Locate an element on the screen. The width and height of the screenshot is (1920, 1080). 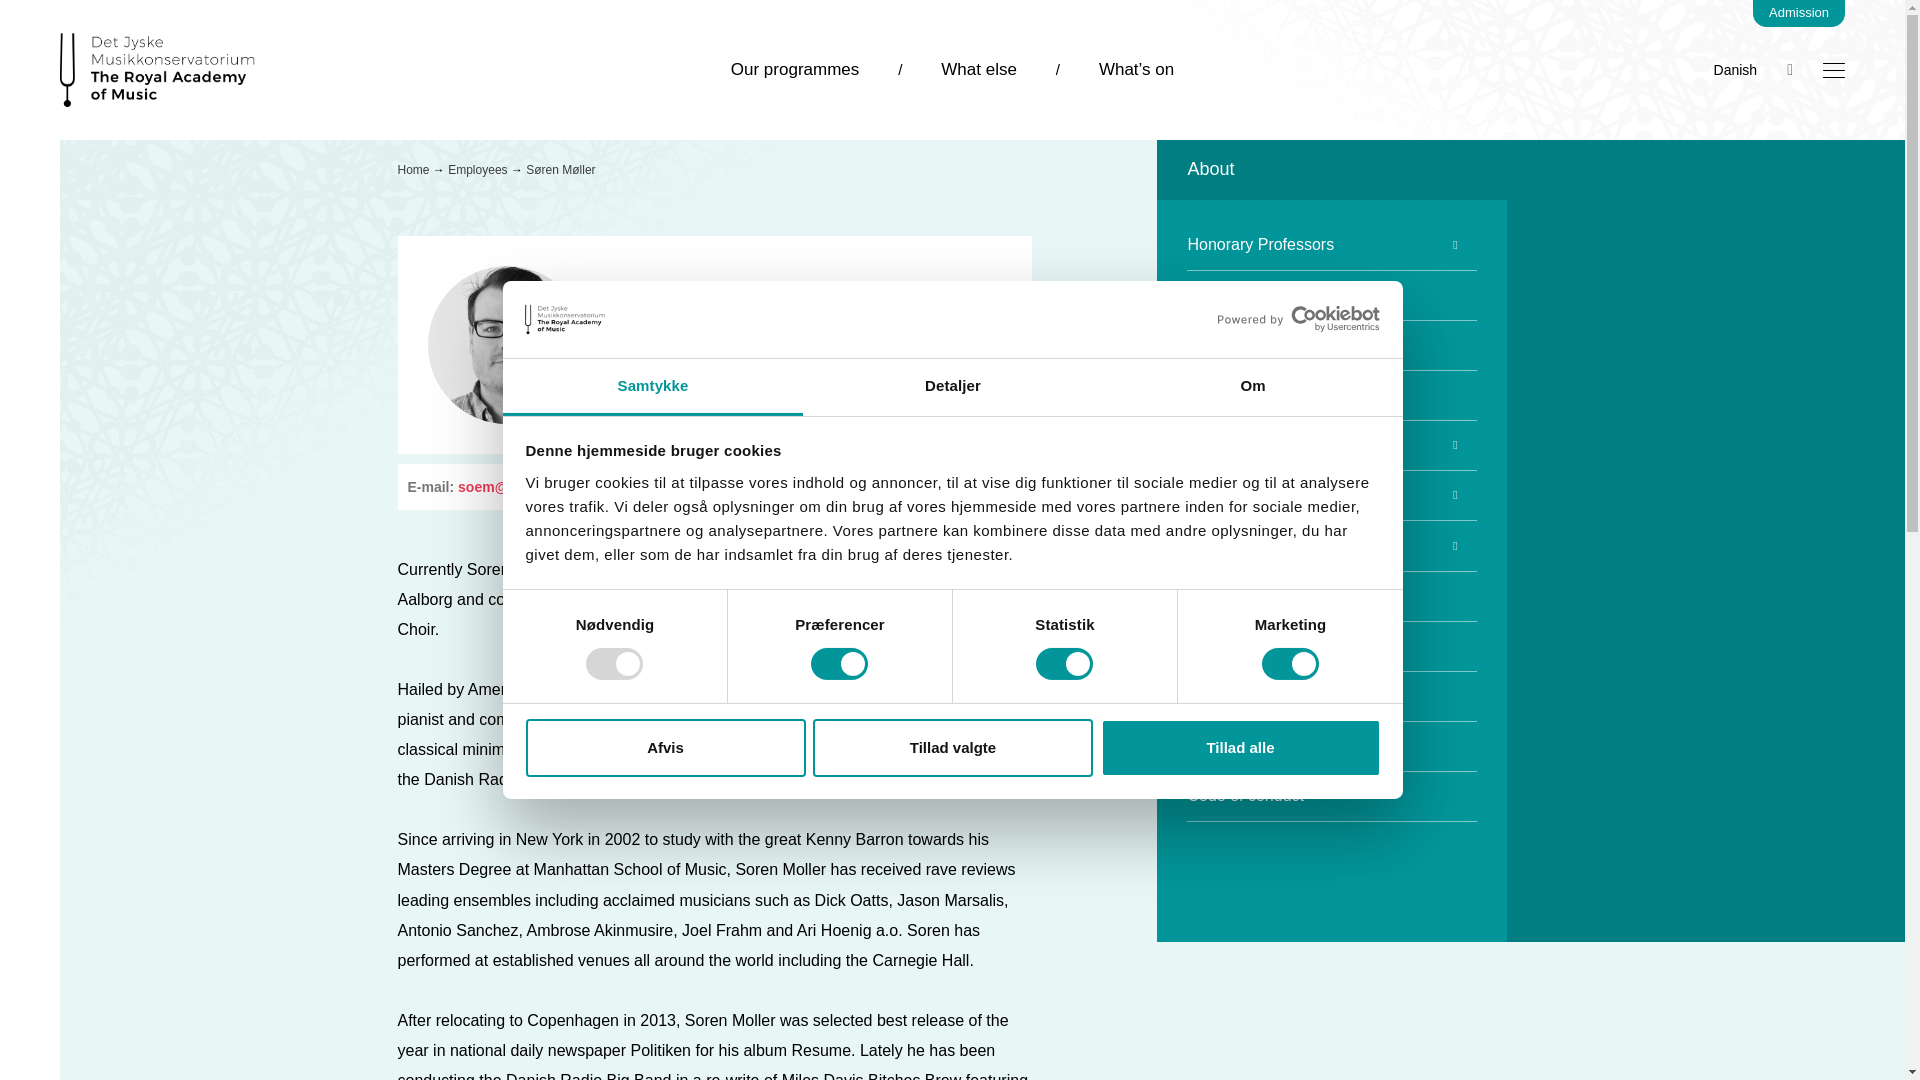
Afvis is located at coordinates (664, 748).